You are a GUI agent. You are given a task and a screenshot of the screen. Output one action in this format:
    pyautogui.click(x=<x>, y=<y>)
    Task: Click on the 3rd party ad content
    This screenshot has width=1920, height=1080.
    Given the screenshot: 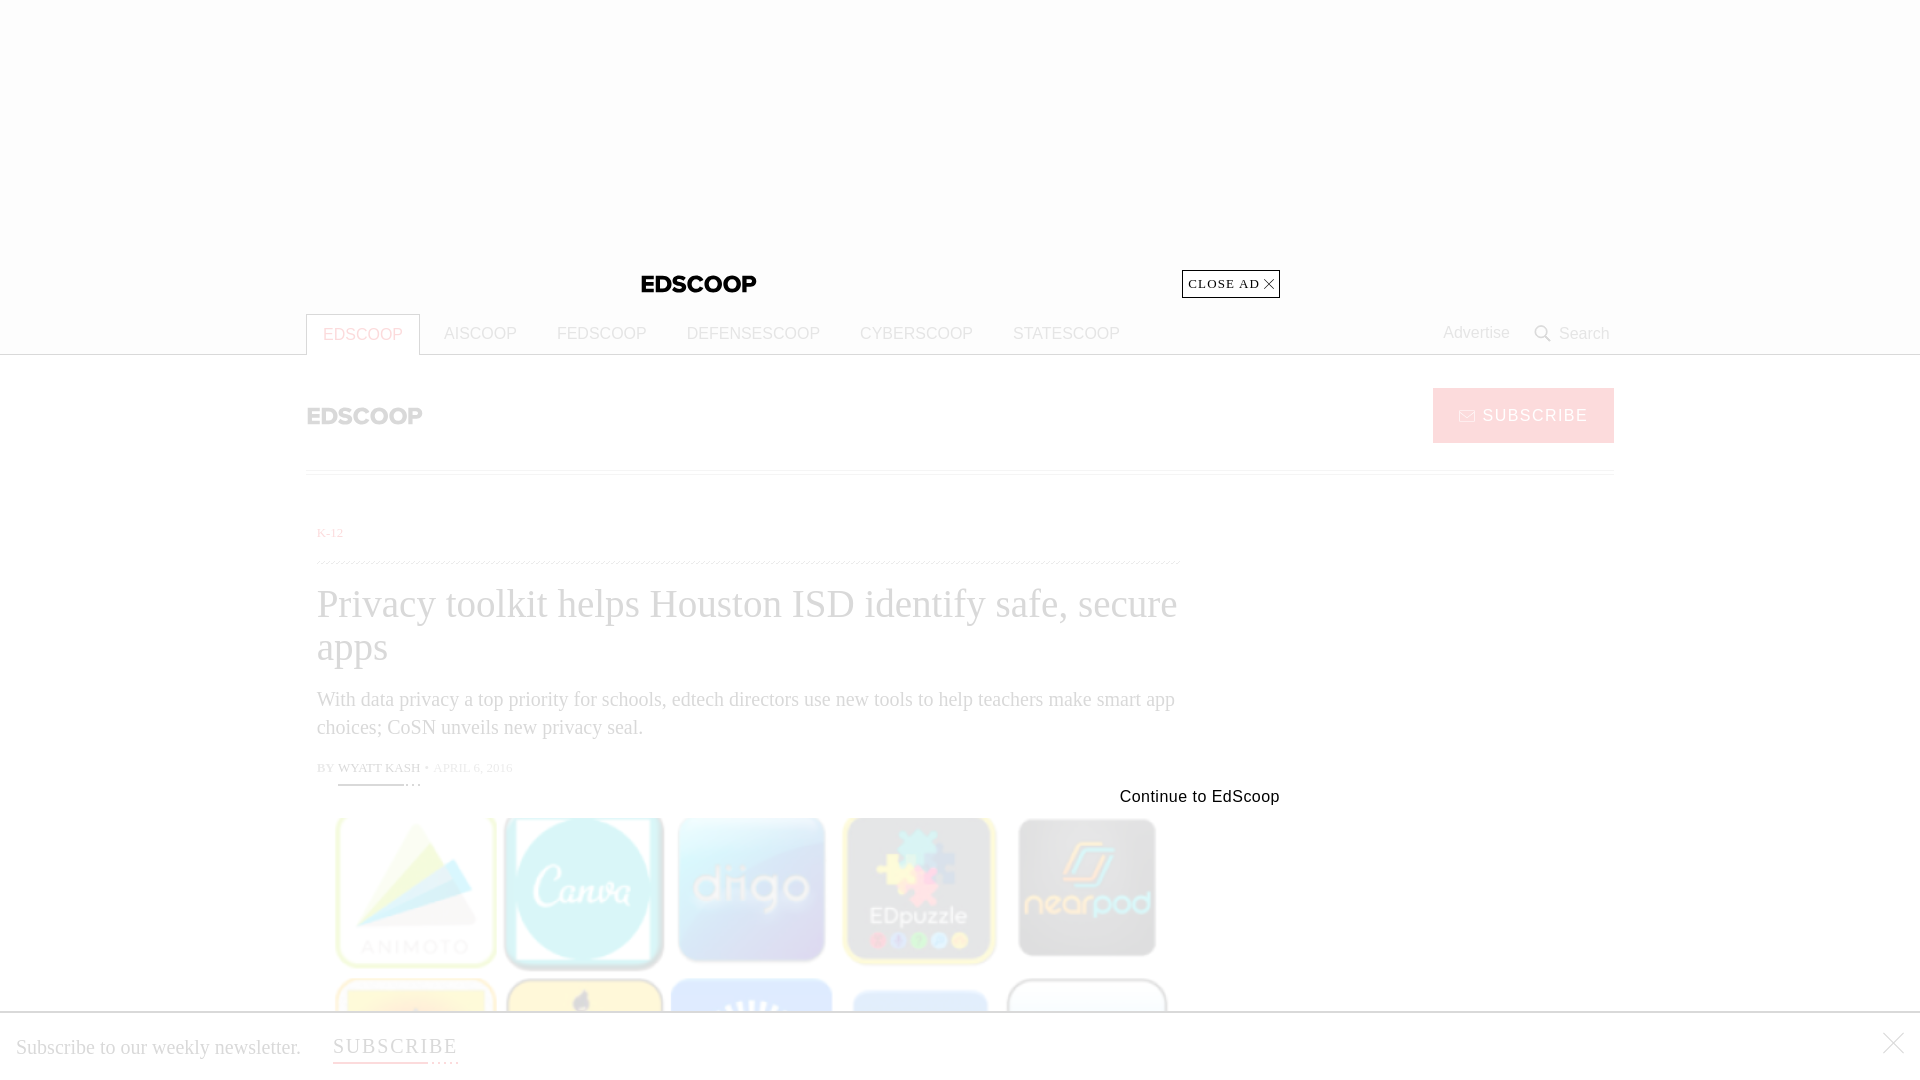 What is the action you would take?
    pyautogui.click(x=960, y=148)
    